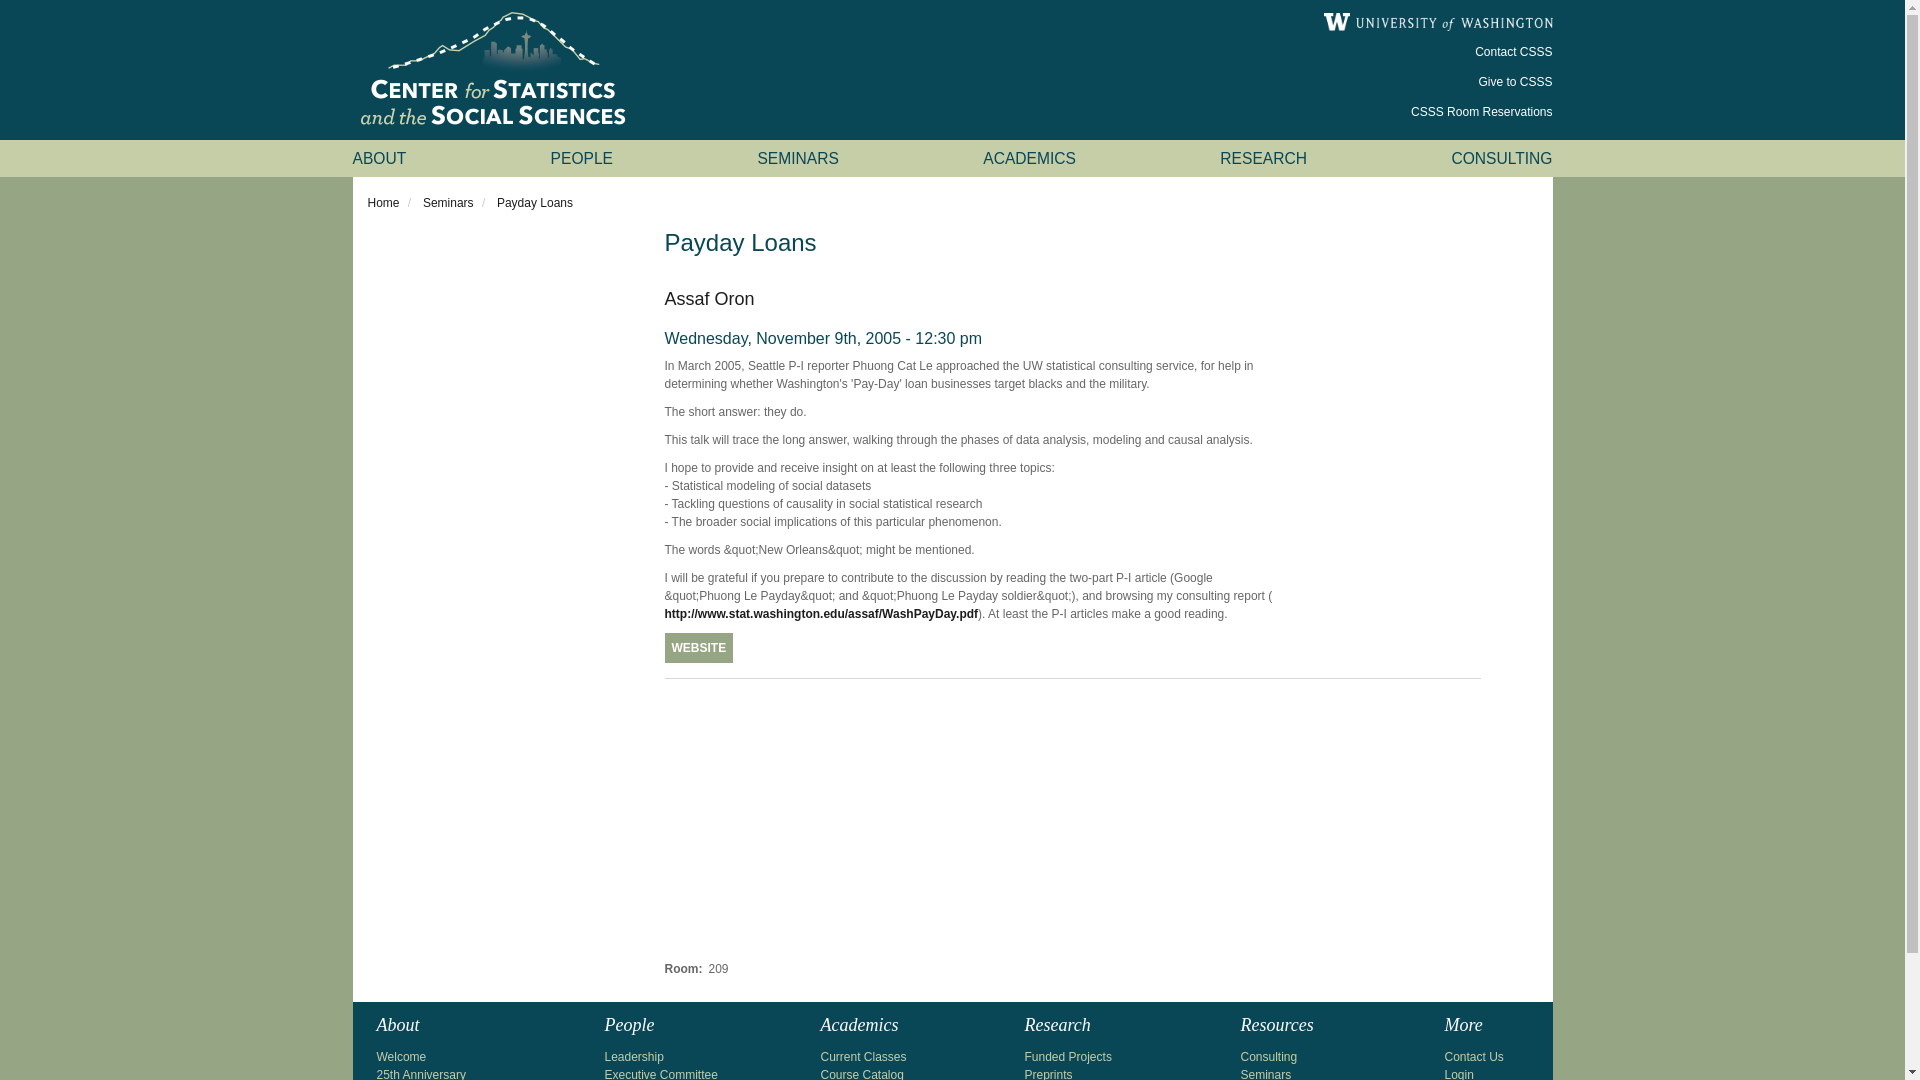 The image size is (1920, 1080). I want to click on ABOUT, so click(378, 158).